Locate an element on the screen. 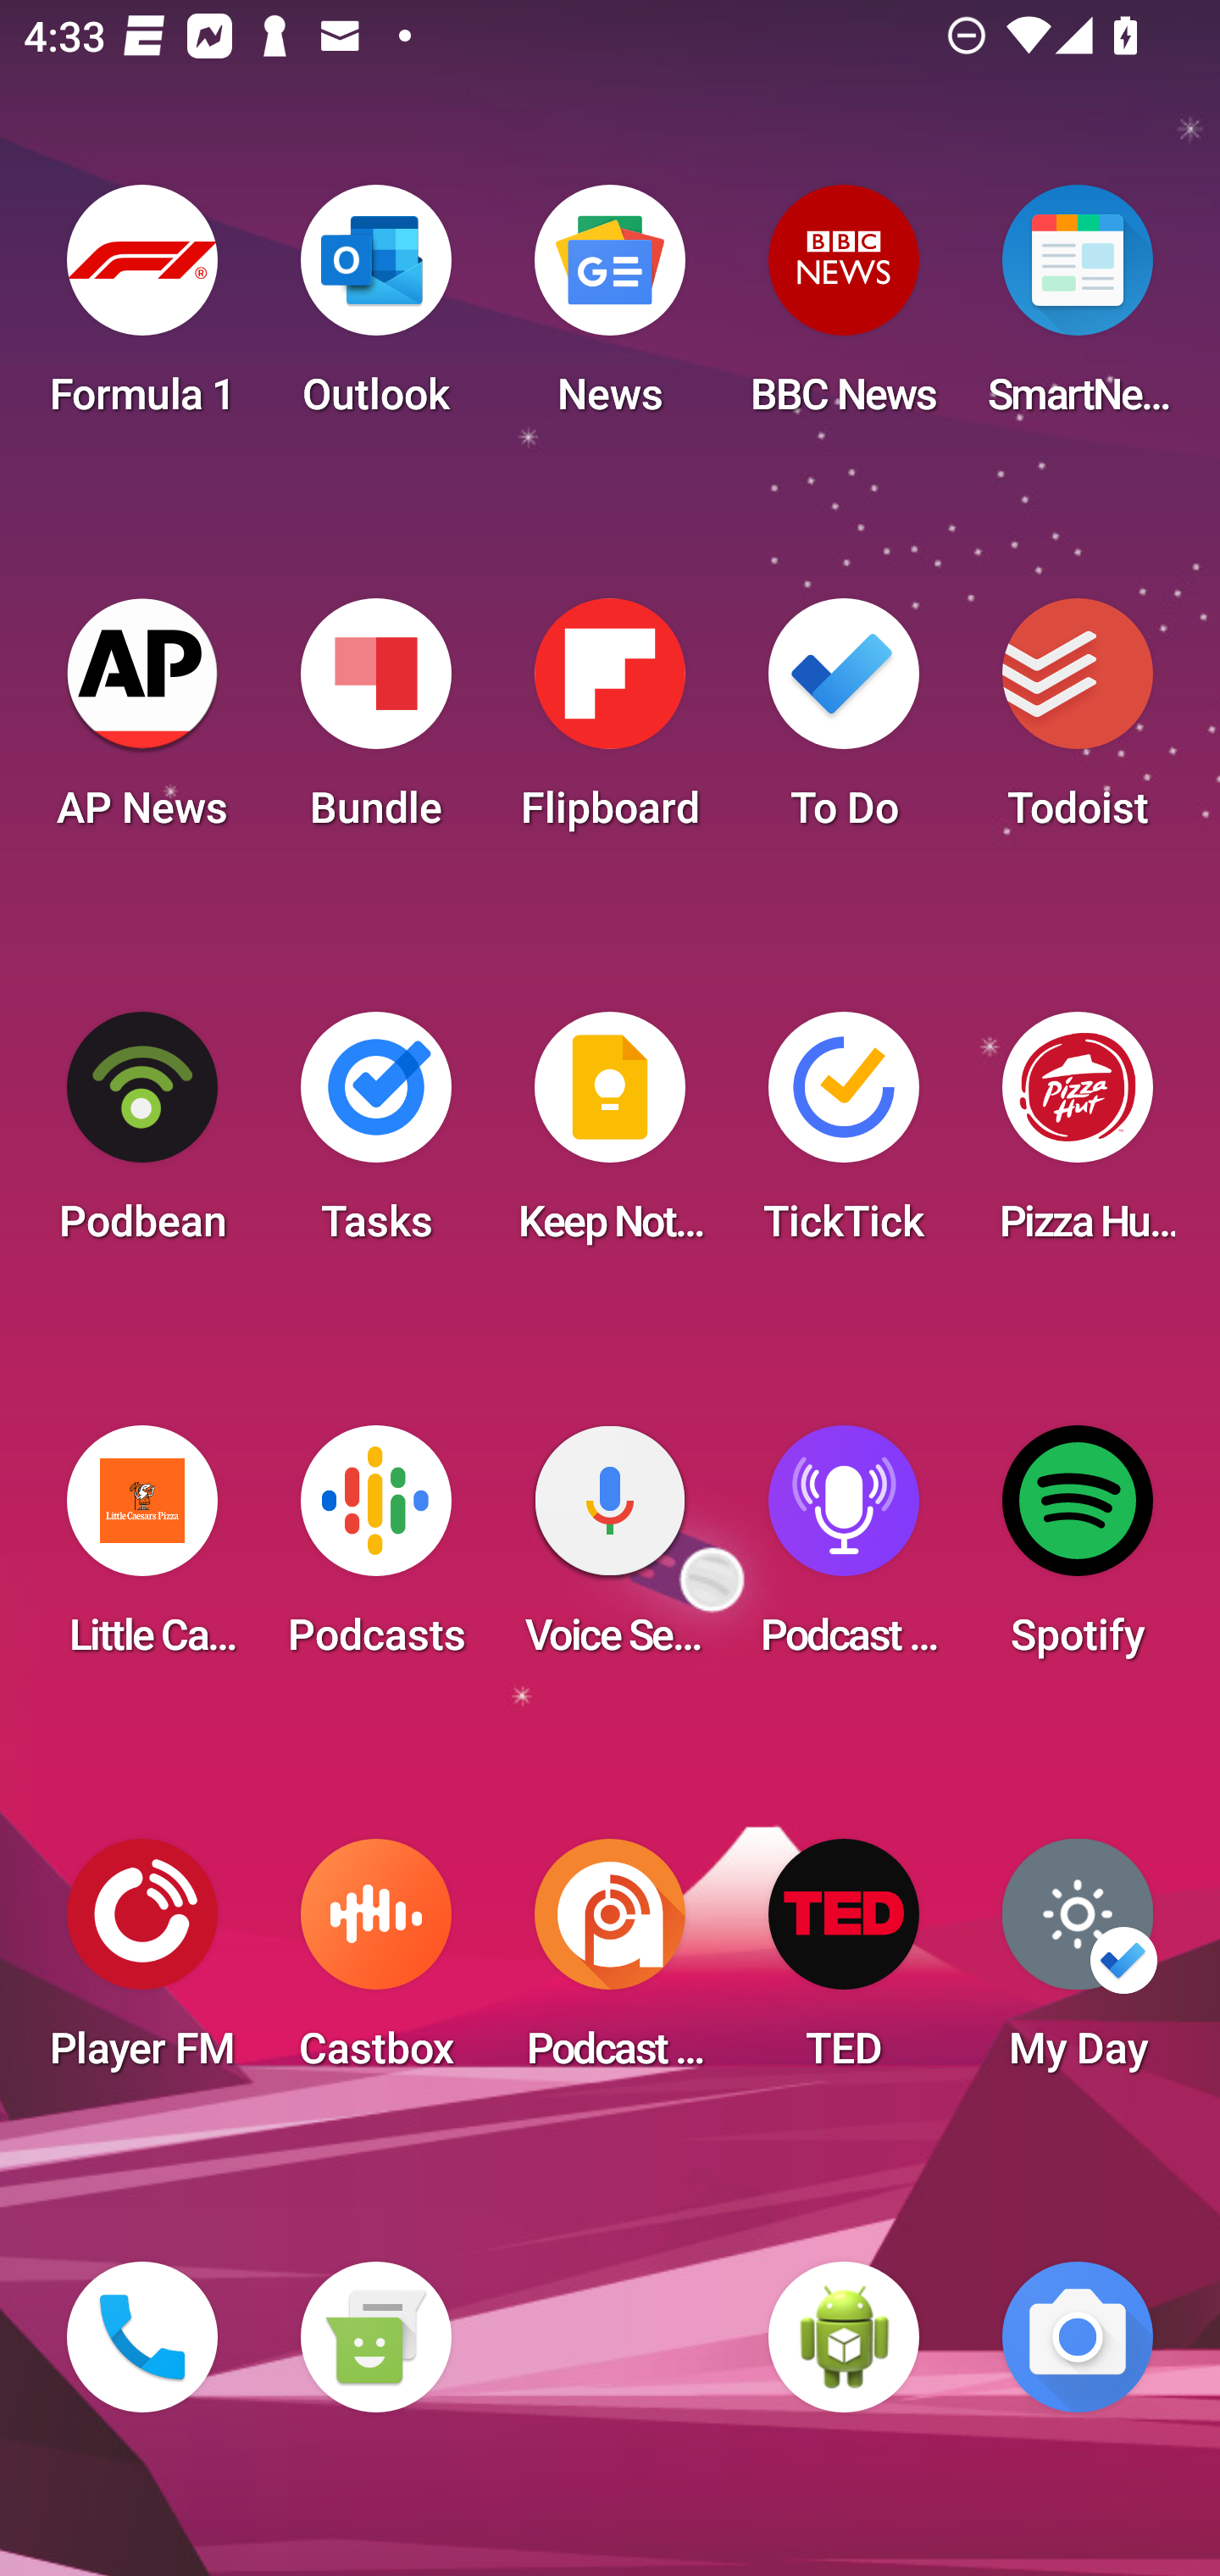 The width and height of the screenshot is (1220, 2576). To Do is located at coordinates (844, 724).